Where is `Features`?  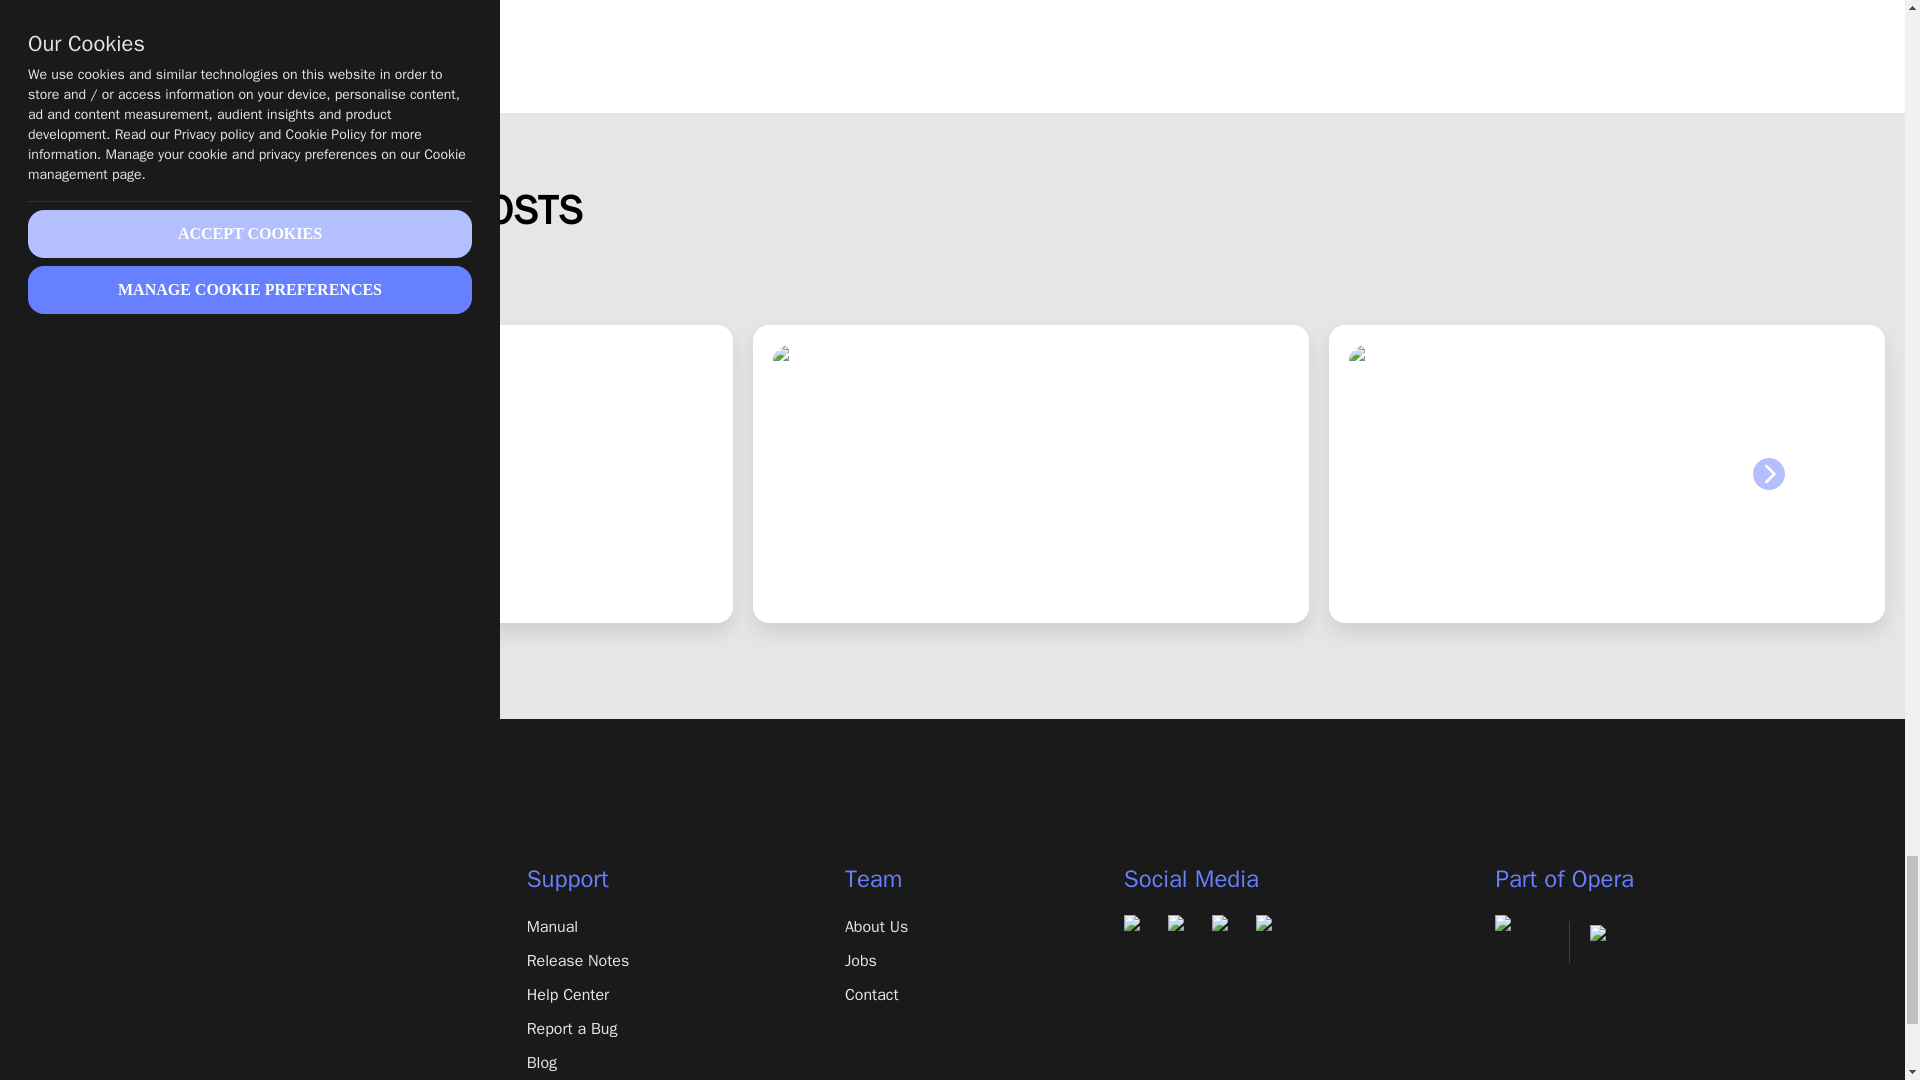 Features is located at coordinates (248, 961).